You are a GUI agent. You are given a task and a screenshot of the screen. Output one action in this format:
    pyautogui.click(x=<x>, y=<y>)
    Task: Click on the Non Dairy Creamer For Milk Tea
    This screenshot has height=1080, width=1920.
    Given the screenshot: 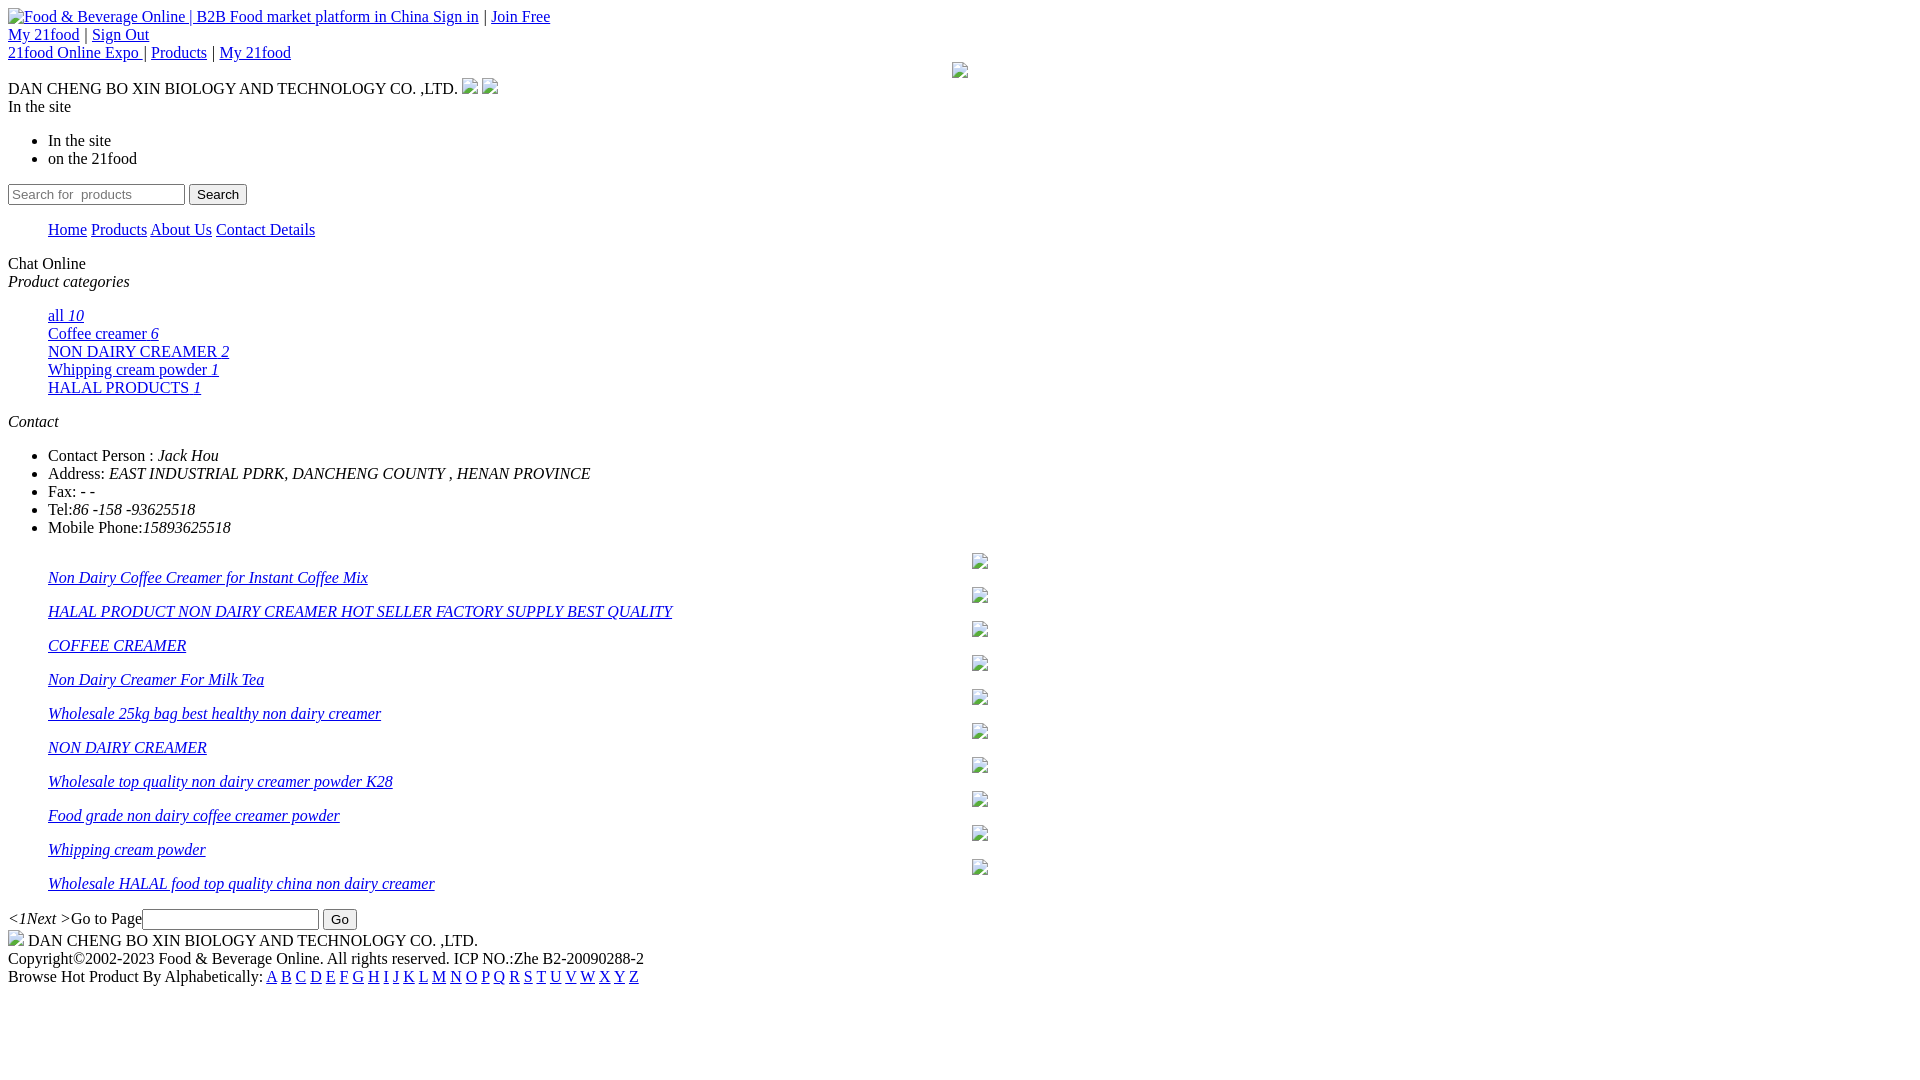 What is the action you would take?
    pyautogui.click(x=156, y=680)
    